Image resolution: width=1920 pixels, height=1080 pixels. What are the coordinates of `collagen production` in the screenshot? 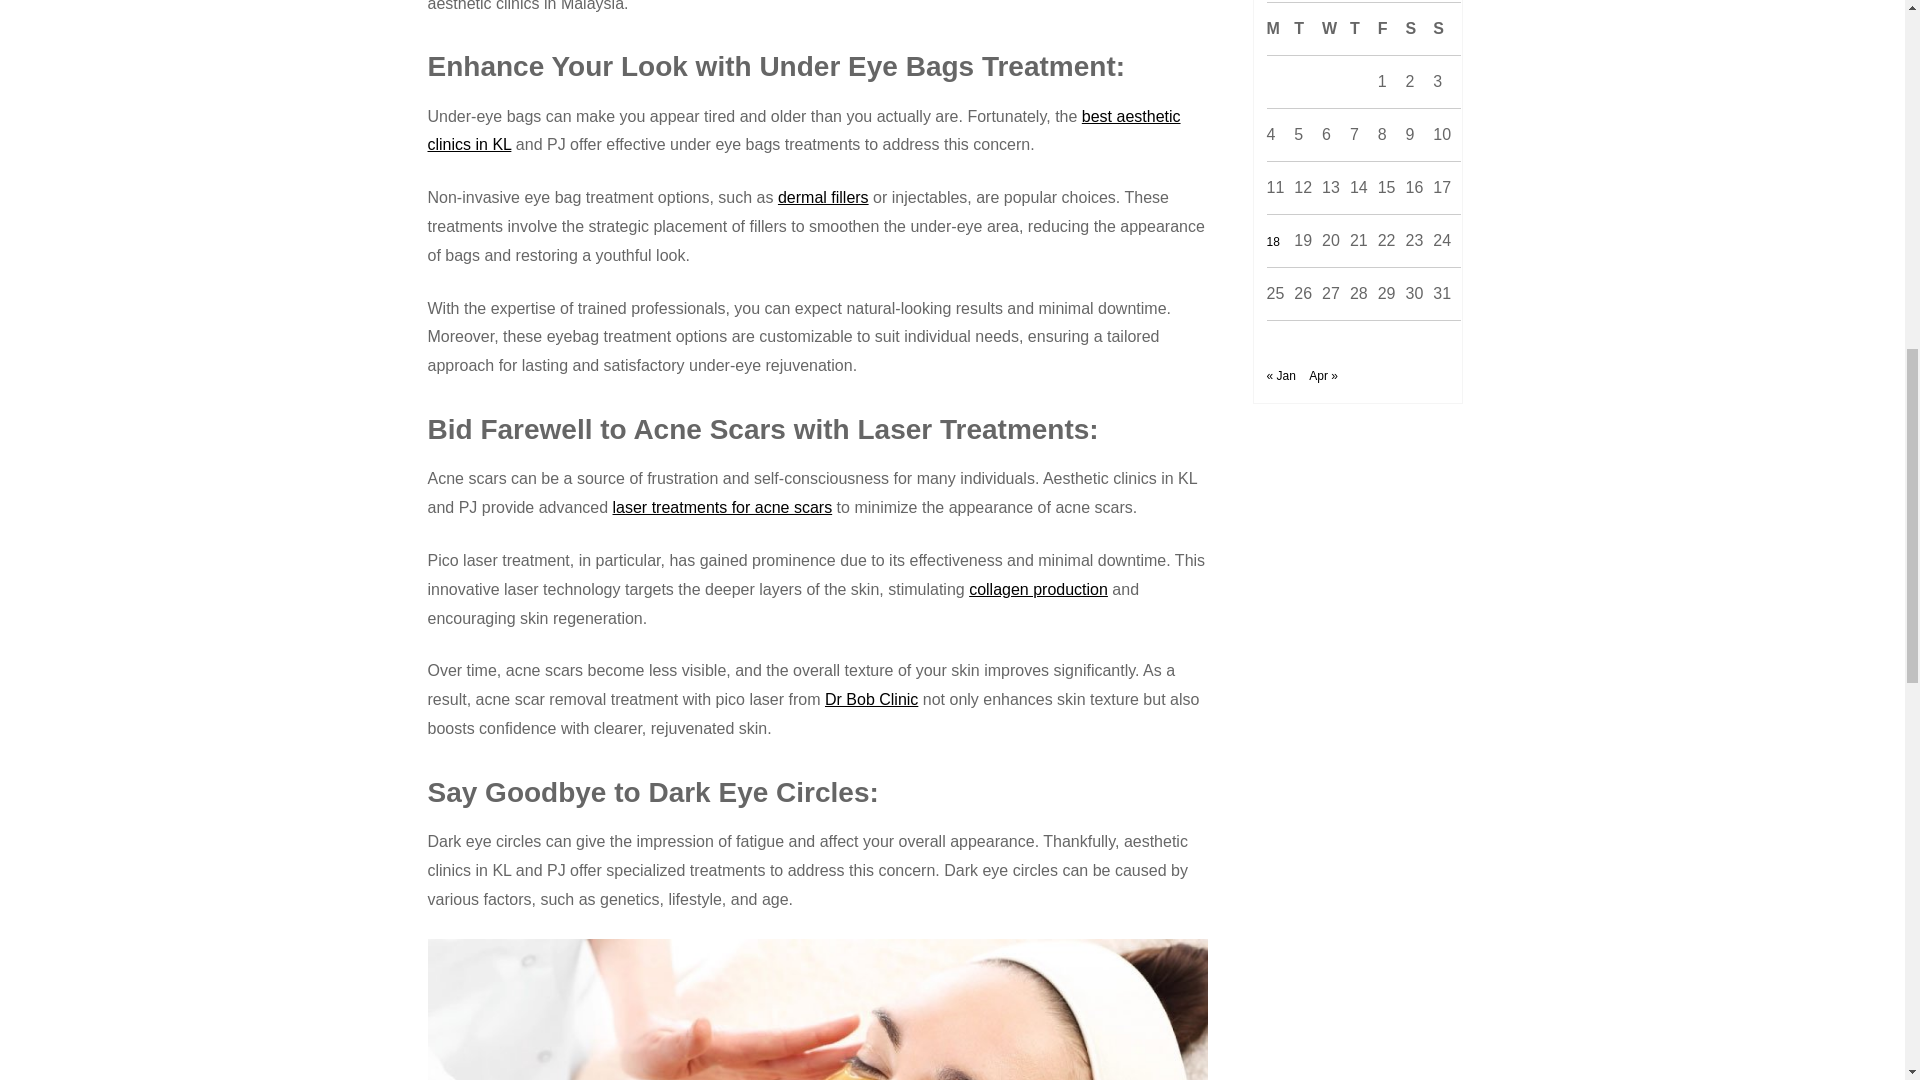 It's located at (1038, 590).